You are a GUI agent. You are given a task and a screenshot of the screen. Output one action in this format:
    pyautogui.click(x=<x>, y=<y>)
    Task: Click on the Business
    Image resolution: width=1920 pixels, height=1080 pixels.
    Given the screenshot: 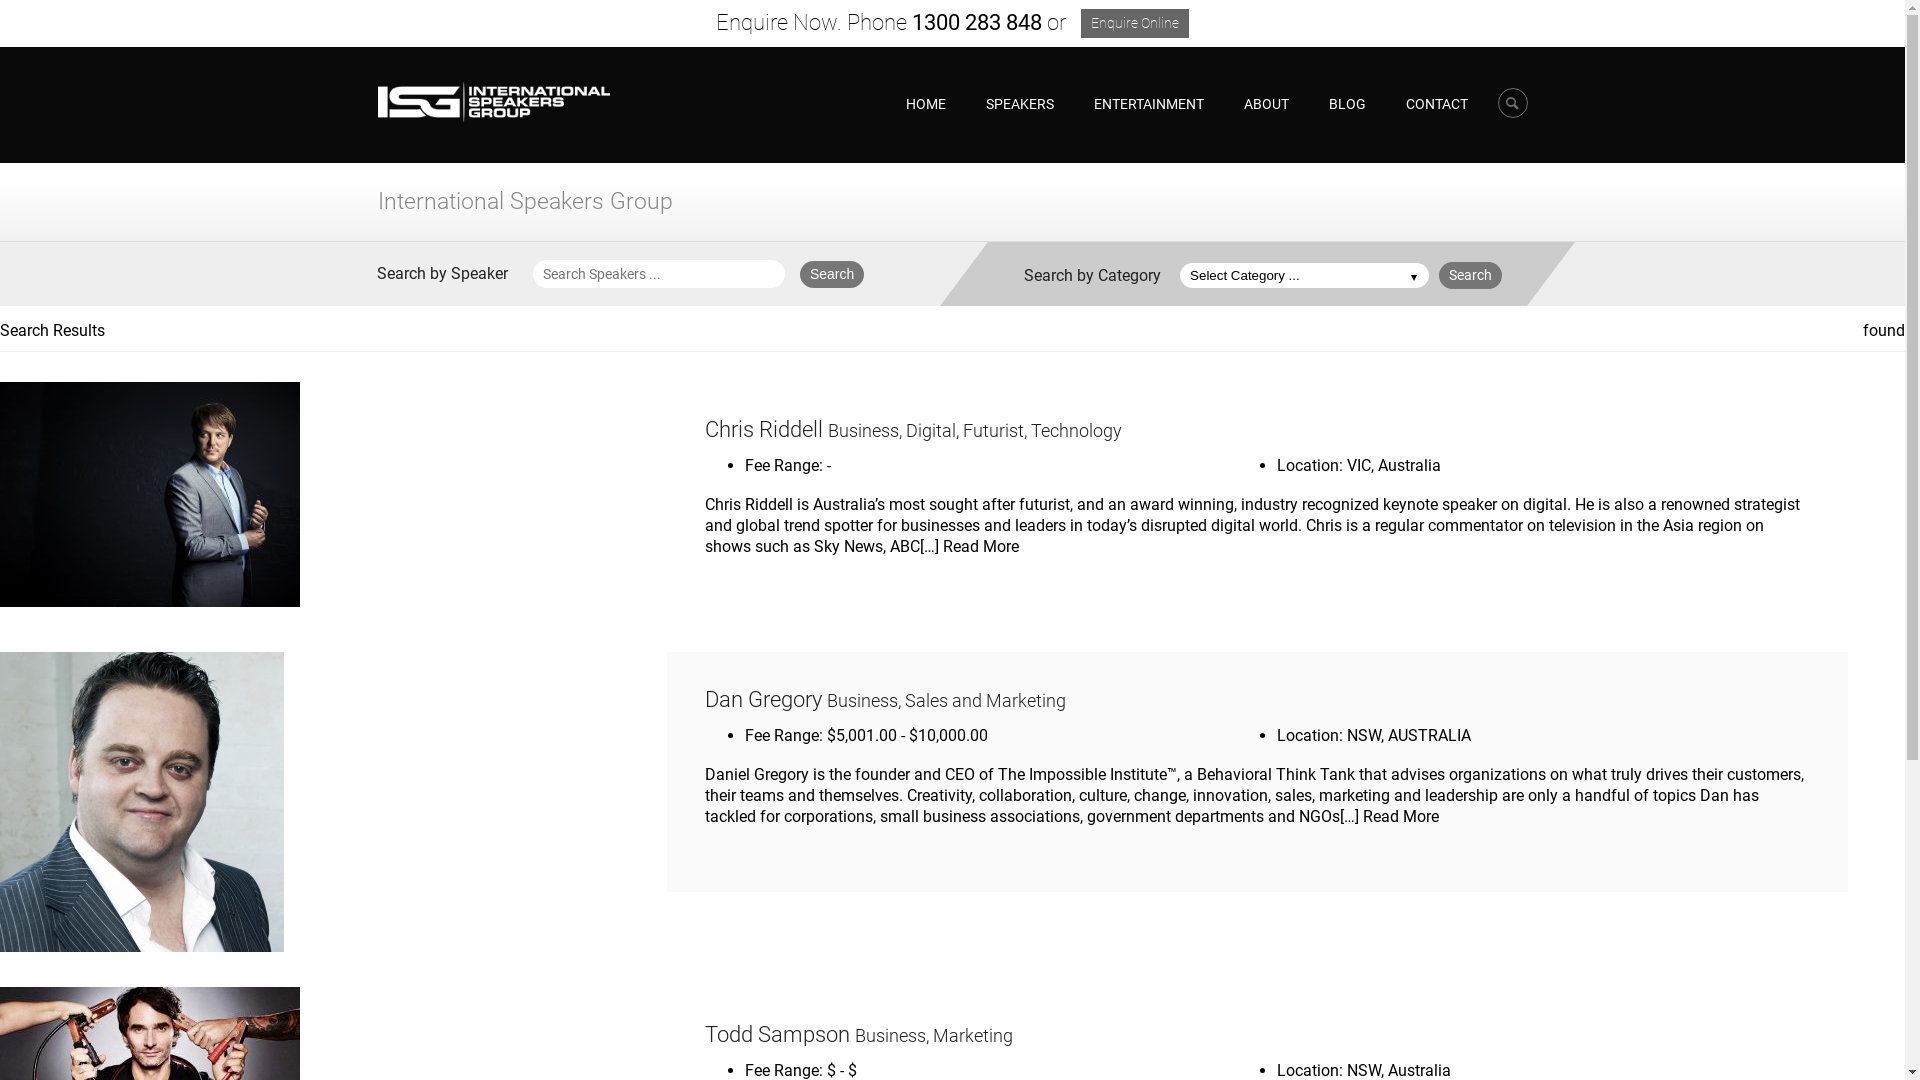 What is the action you would take?
    pyautogui.click(x=890, y=1036)
    